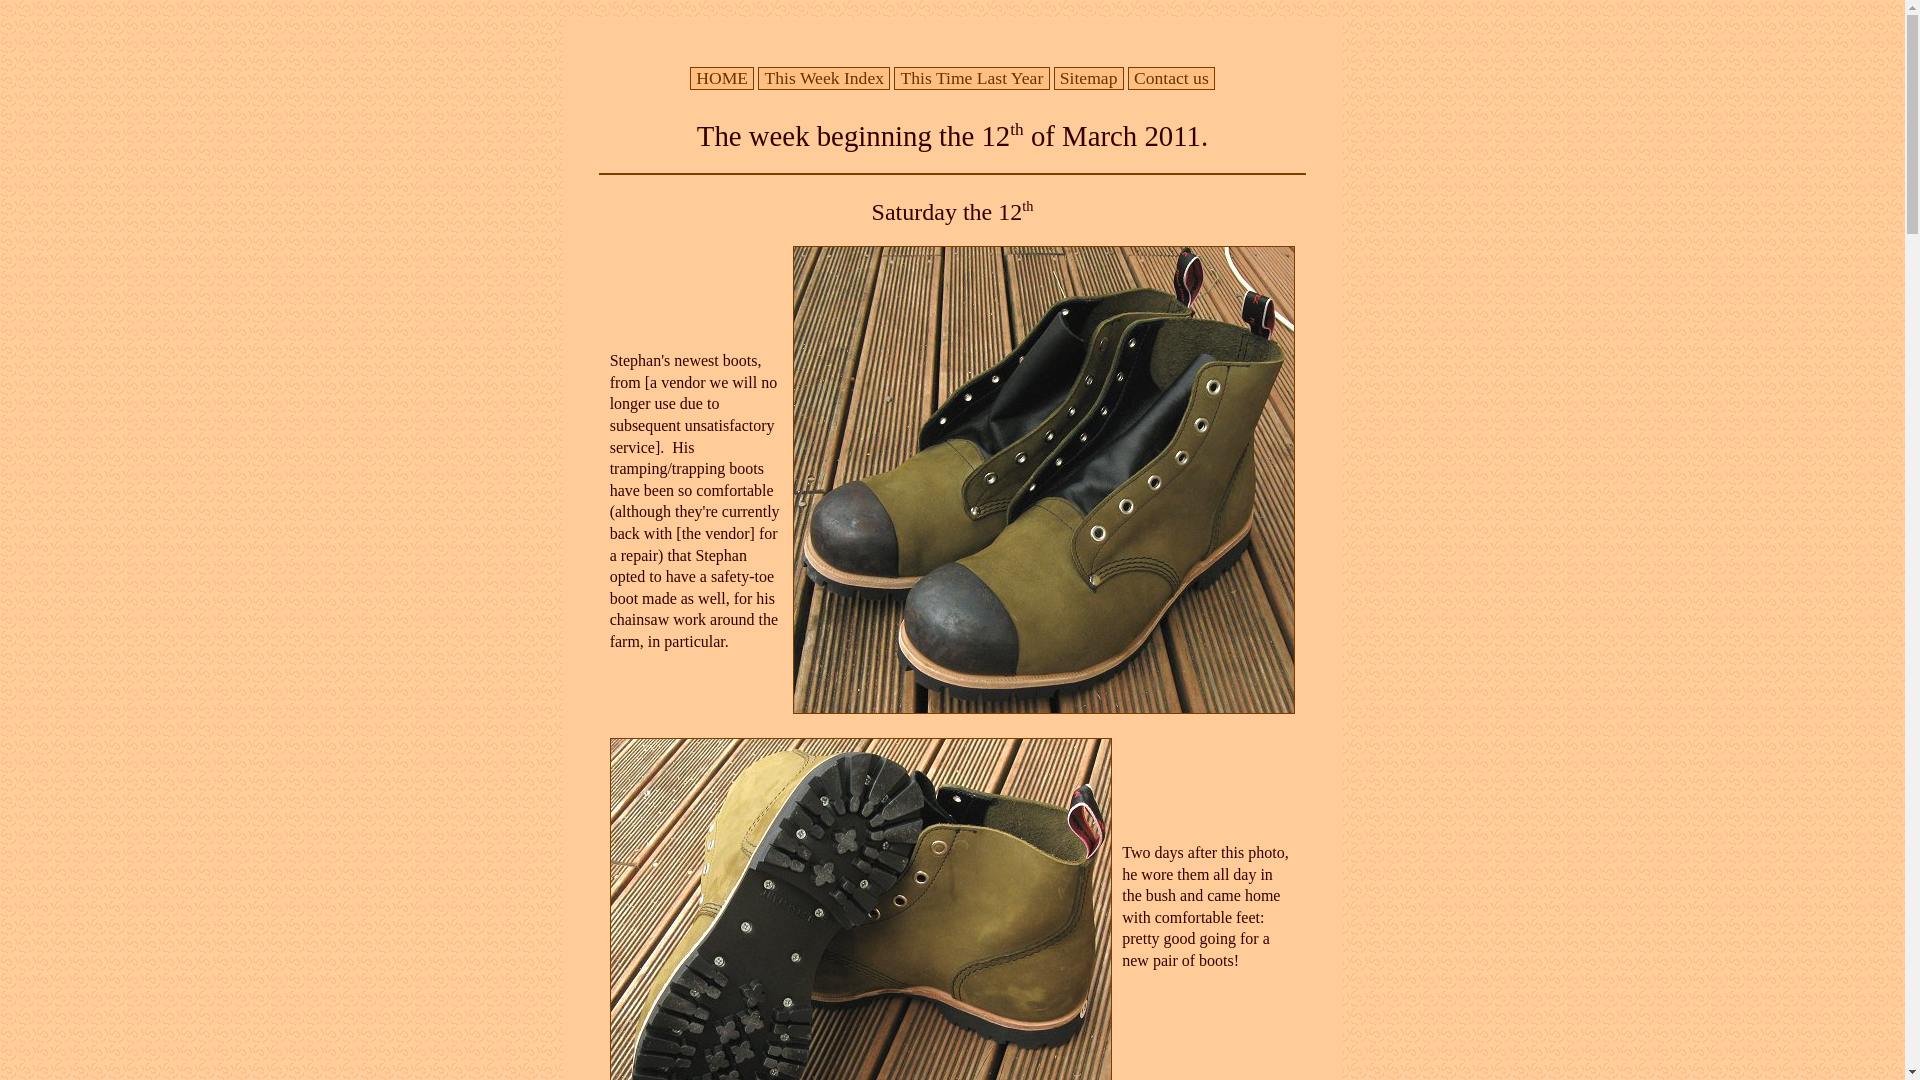 The image size is (1920, 1080). What do you see at coordinates (1088, 77) in the screenshot?
I see `A map of how things connect within this site.` at bounding box center [1088, 77].